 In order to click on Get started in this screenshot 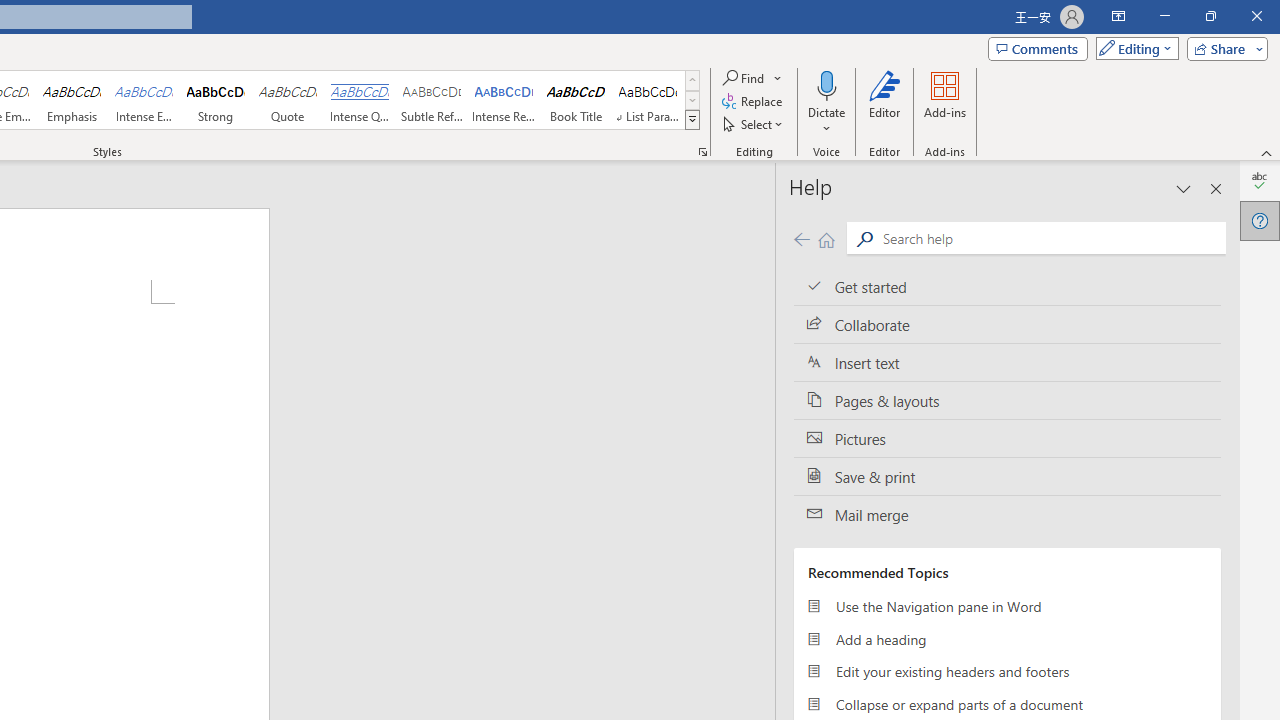, I will do `click(1007, 286)`.